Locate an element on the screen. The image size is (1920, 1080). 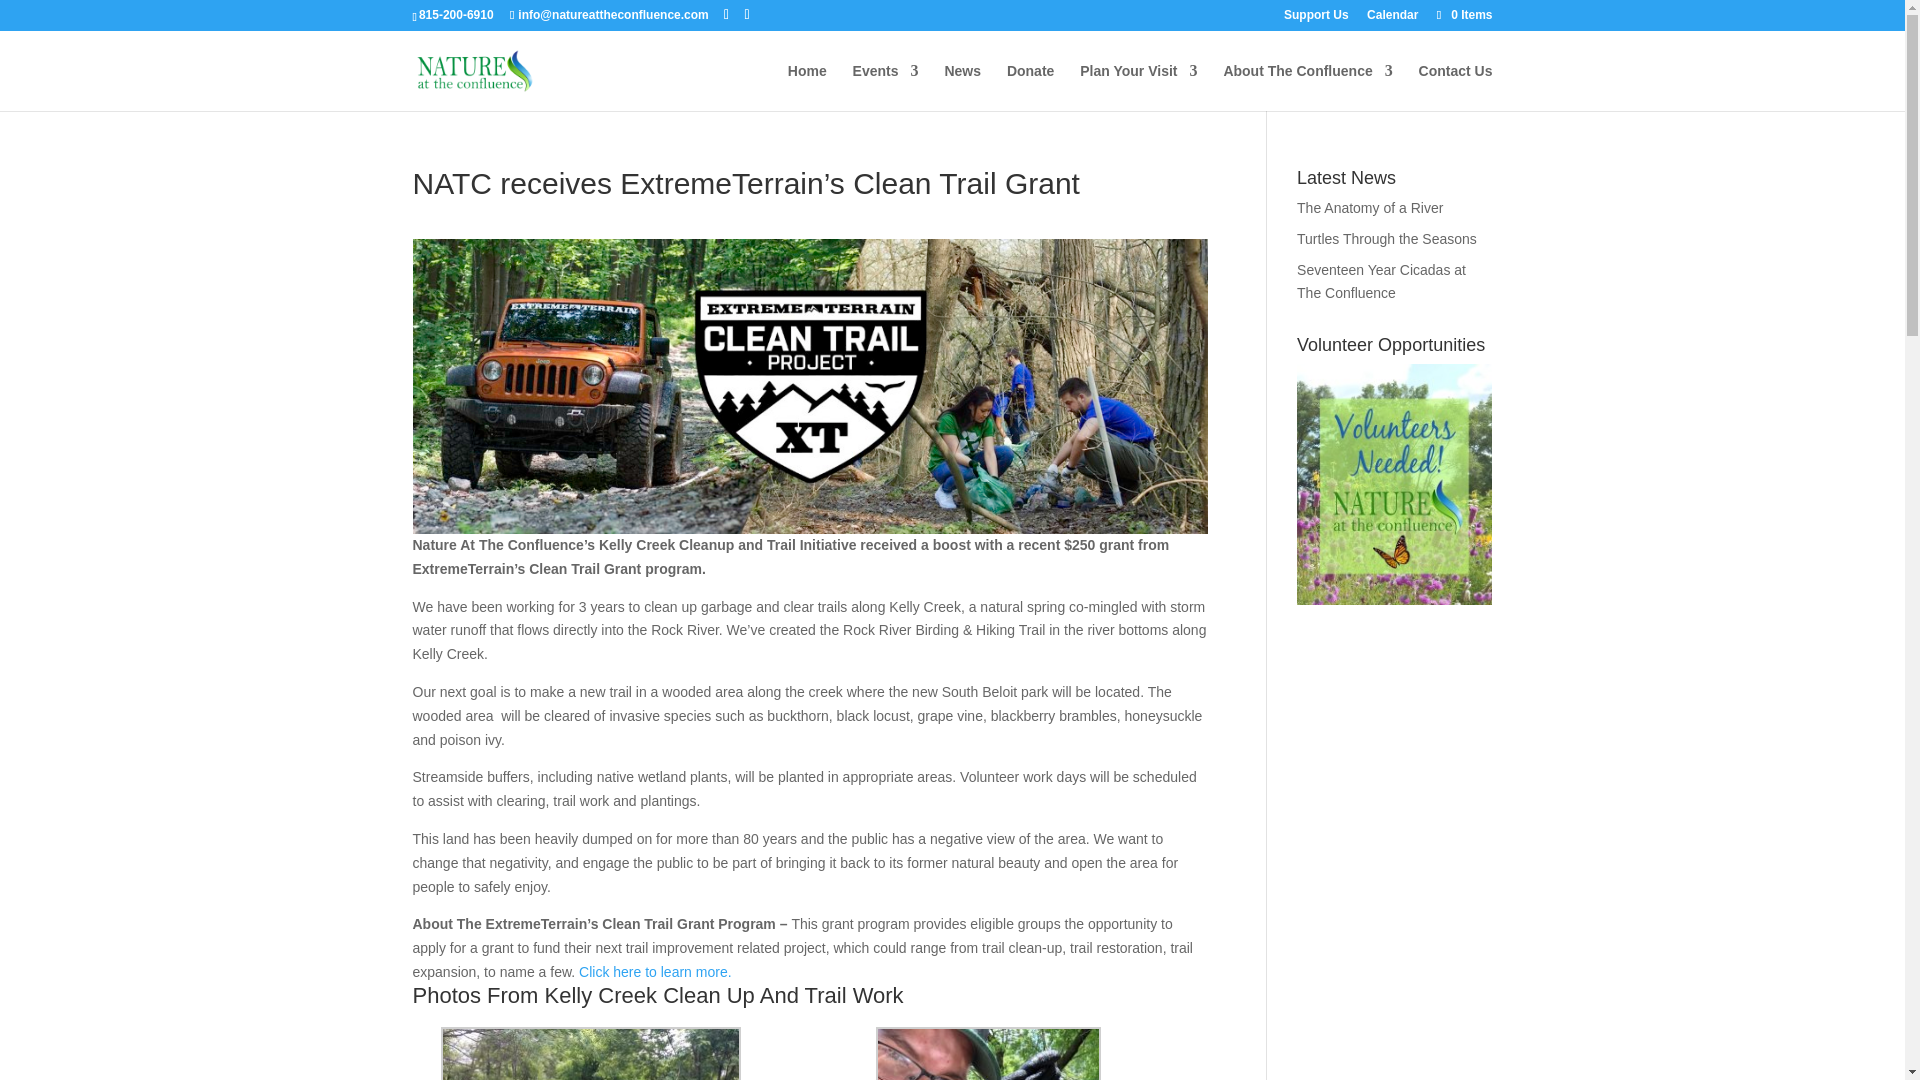
Events is located at coordinates (886, 87).